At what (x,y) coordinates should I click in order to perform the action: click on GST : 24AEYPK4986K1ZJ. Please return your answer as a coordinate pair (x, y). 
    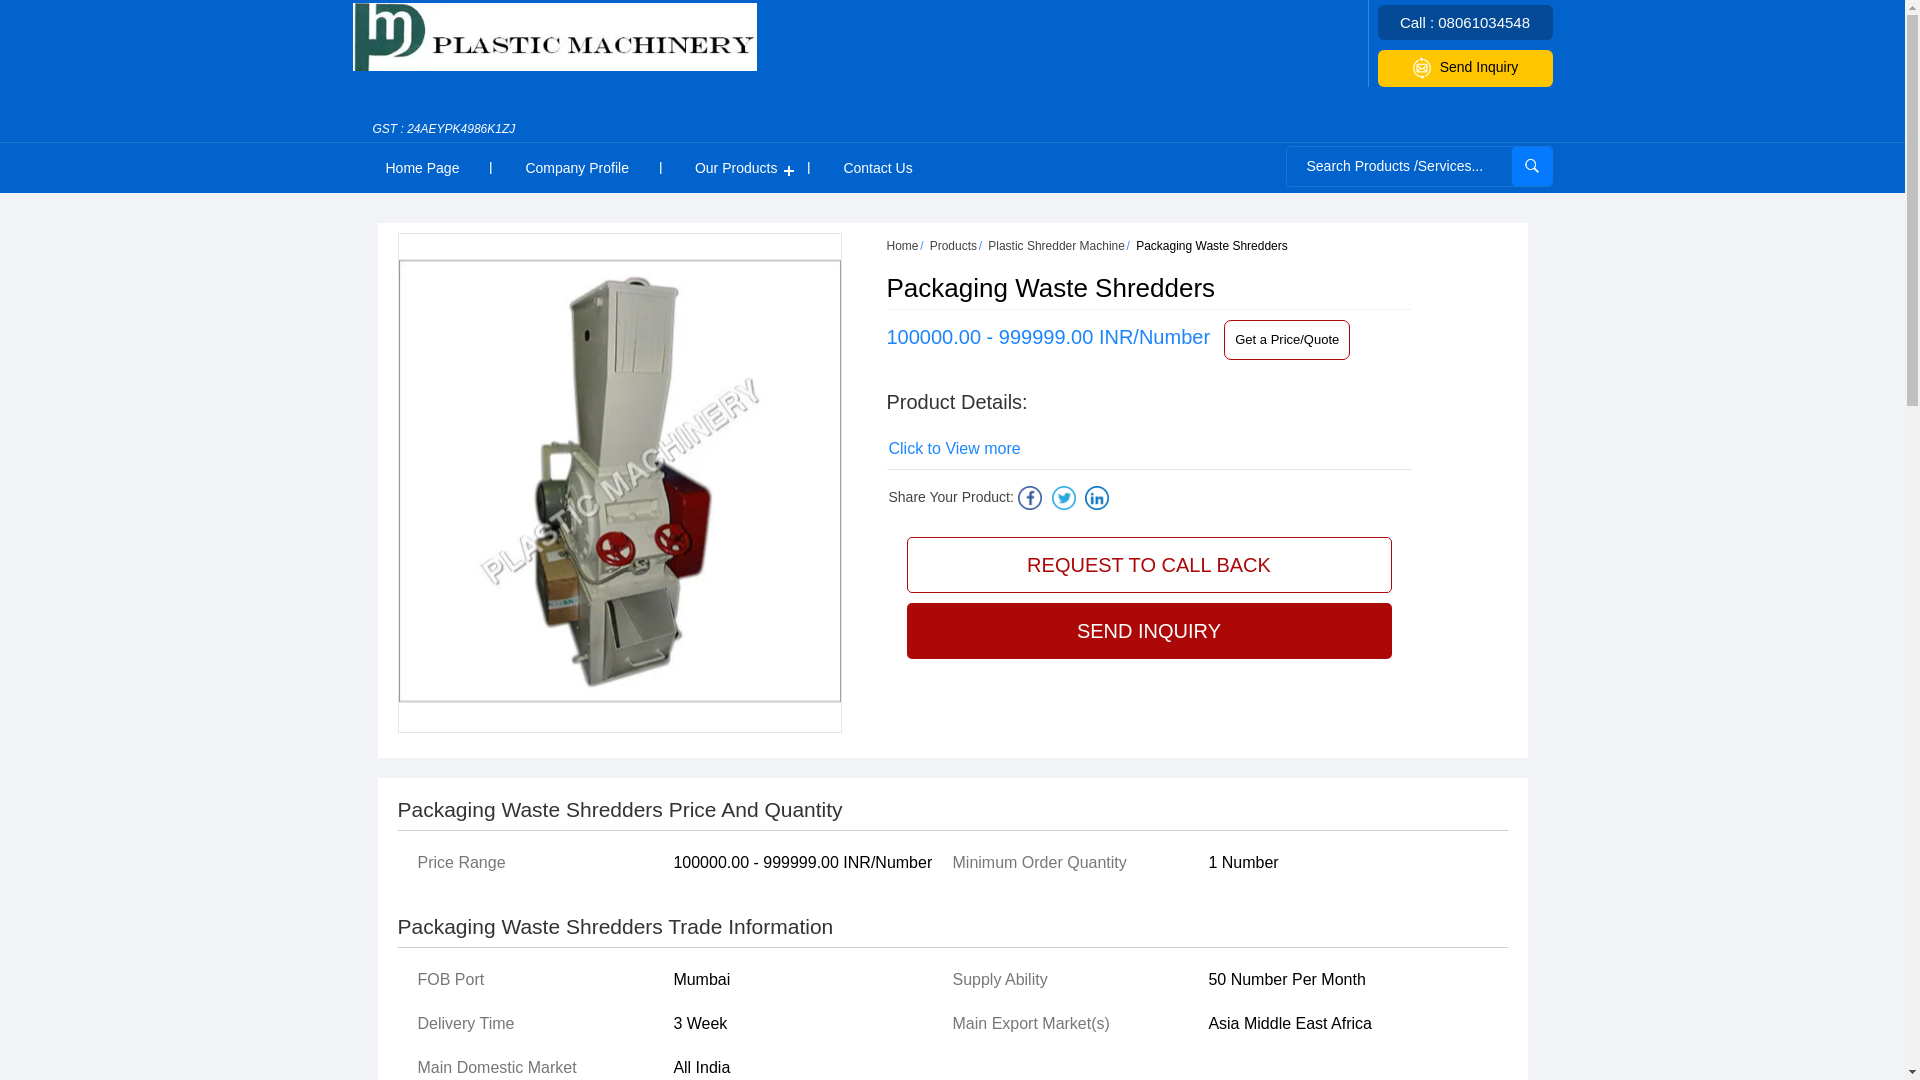
    Looking at the image, I should click on (444, 138).